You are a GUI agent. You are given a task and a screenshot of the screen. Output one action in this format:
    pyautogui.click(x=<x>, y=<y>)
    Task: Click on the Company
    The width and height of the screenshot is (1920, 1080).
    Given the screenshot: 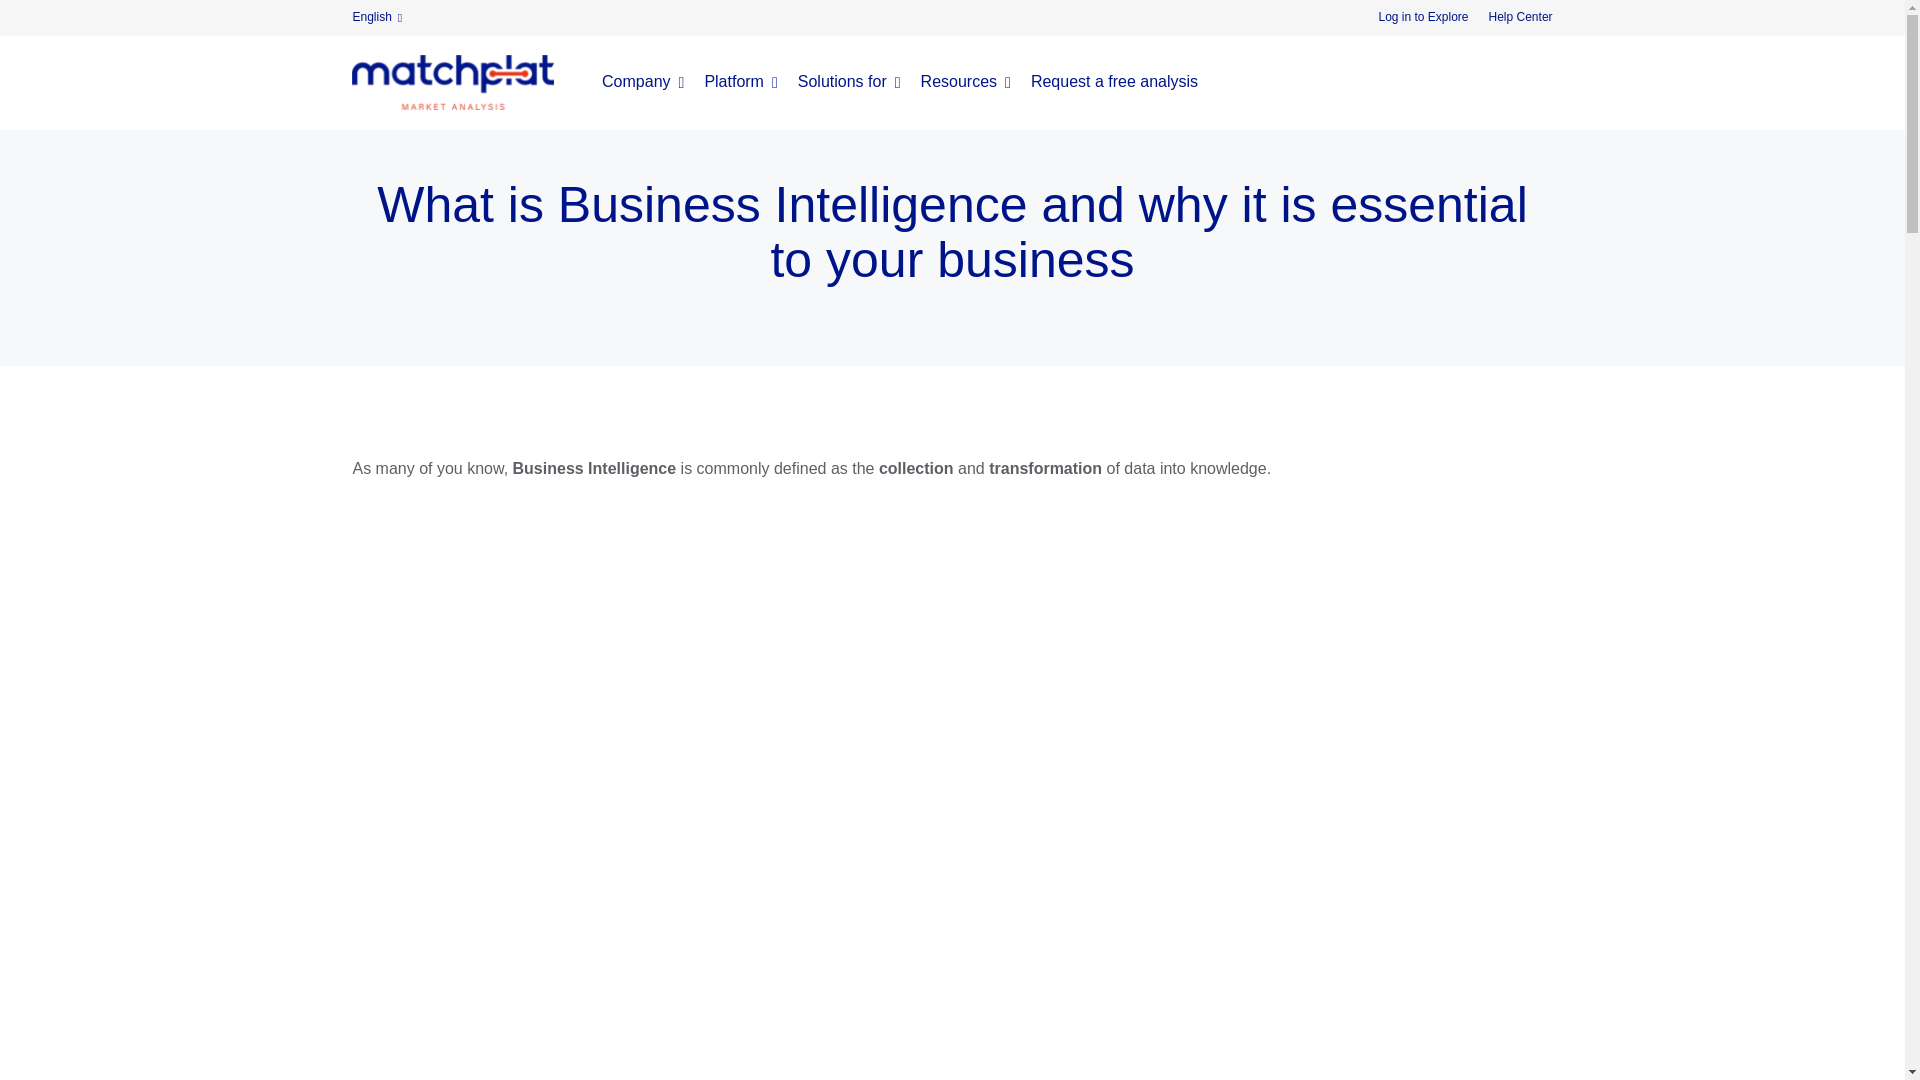 What is the action you would take?
    pyautogui.click(x=642, y=82)
    